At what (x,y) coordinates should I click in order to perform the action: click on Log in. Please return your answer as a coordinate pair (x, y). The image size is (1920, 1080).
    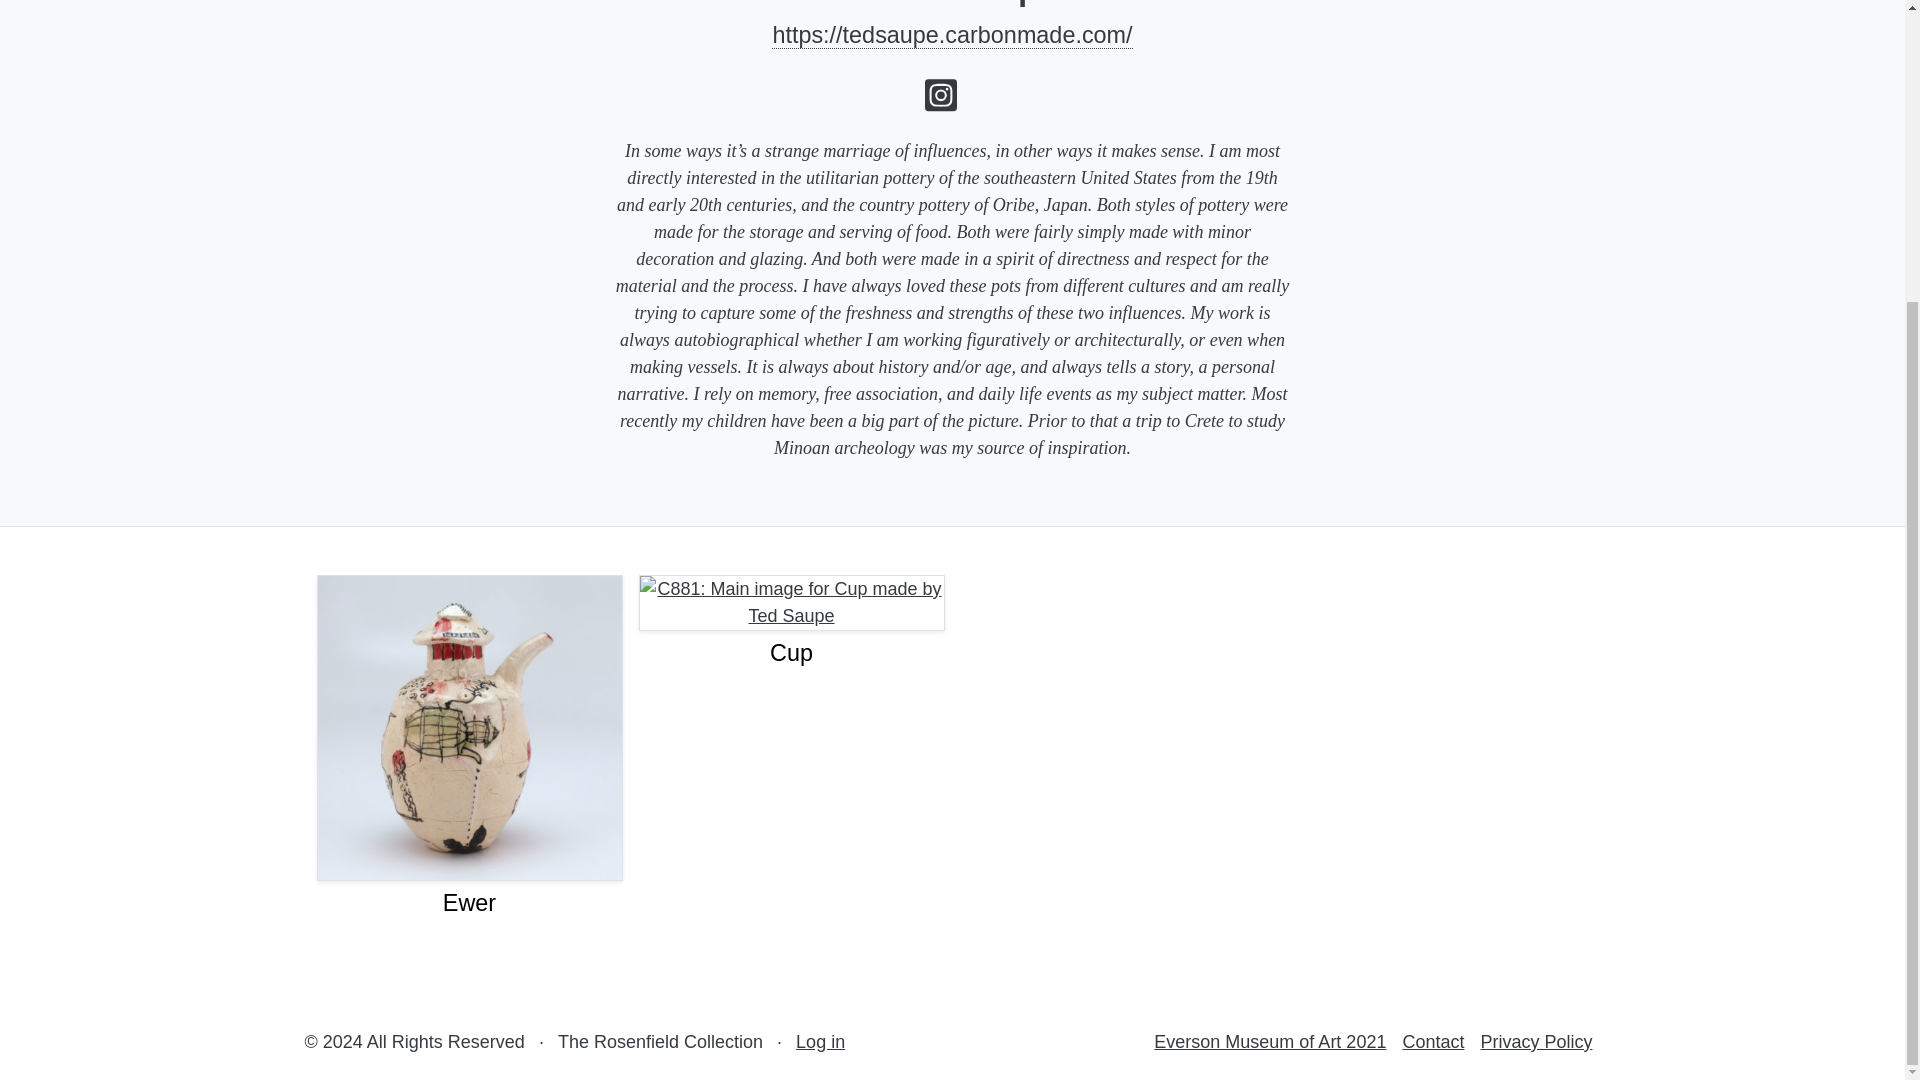
    Looking at the image, I should click on (820, 1042).